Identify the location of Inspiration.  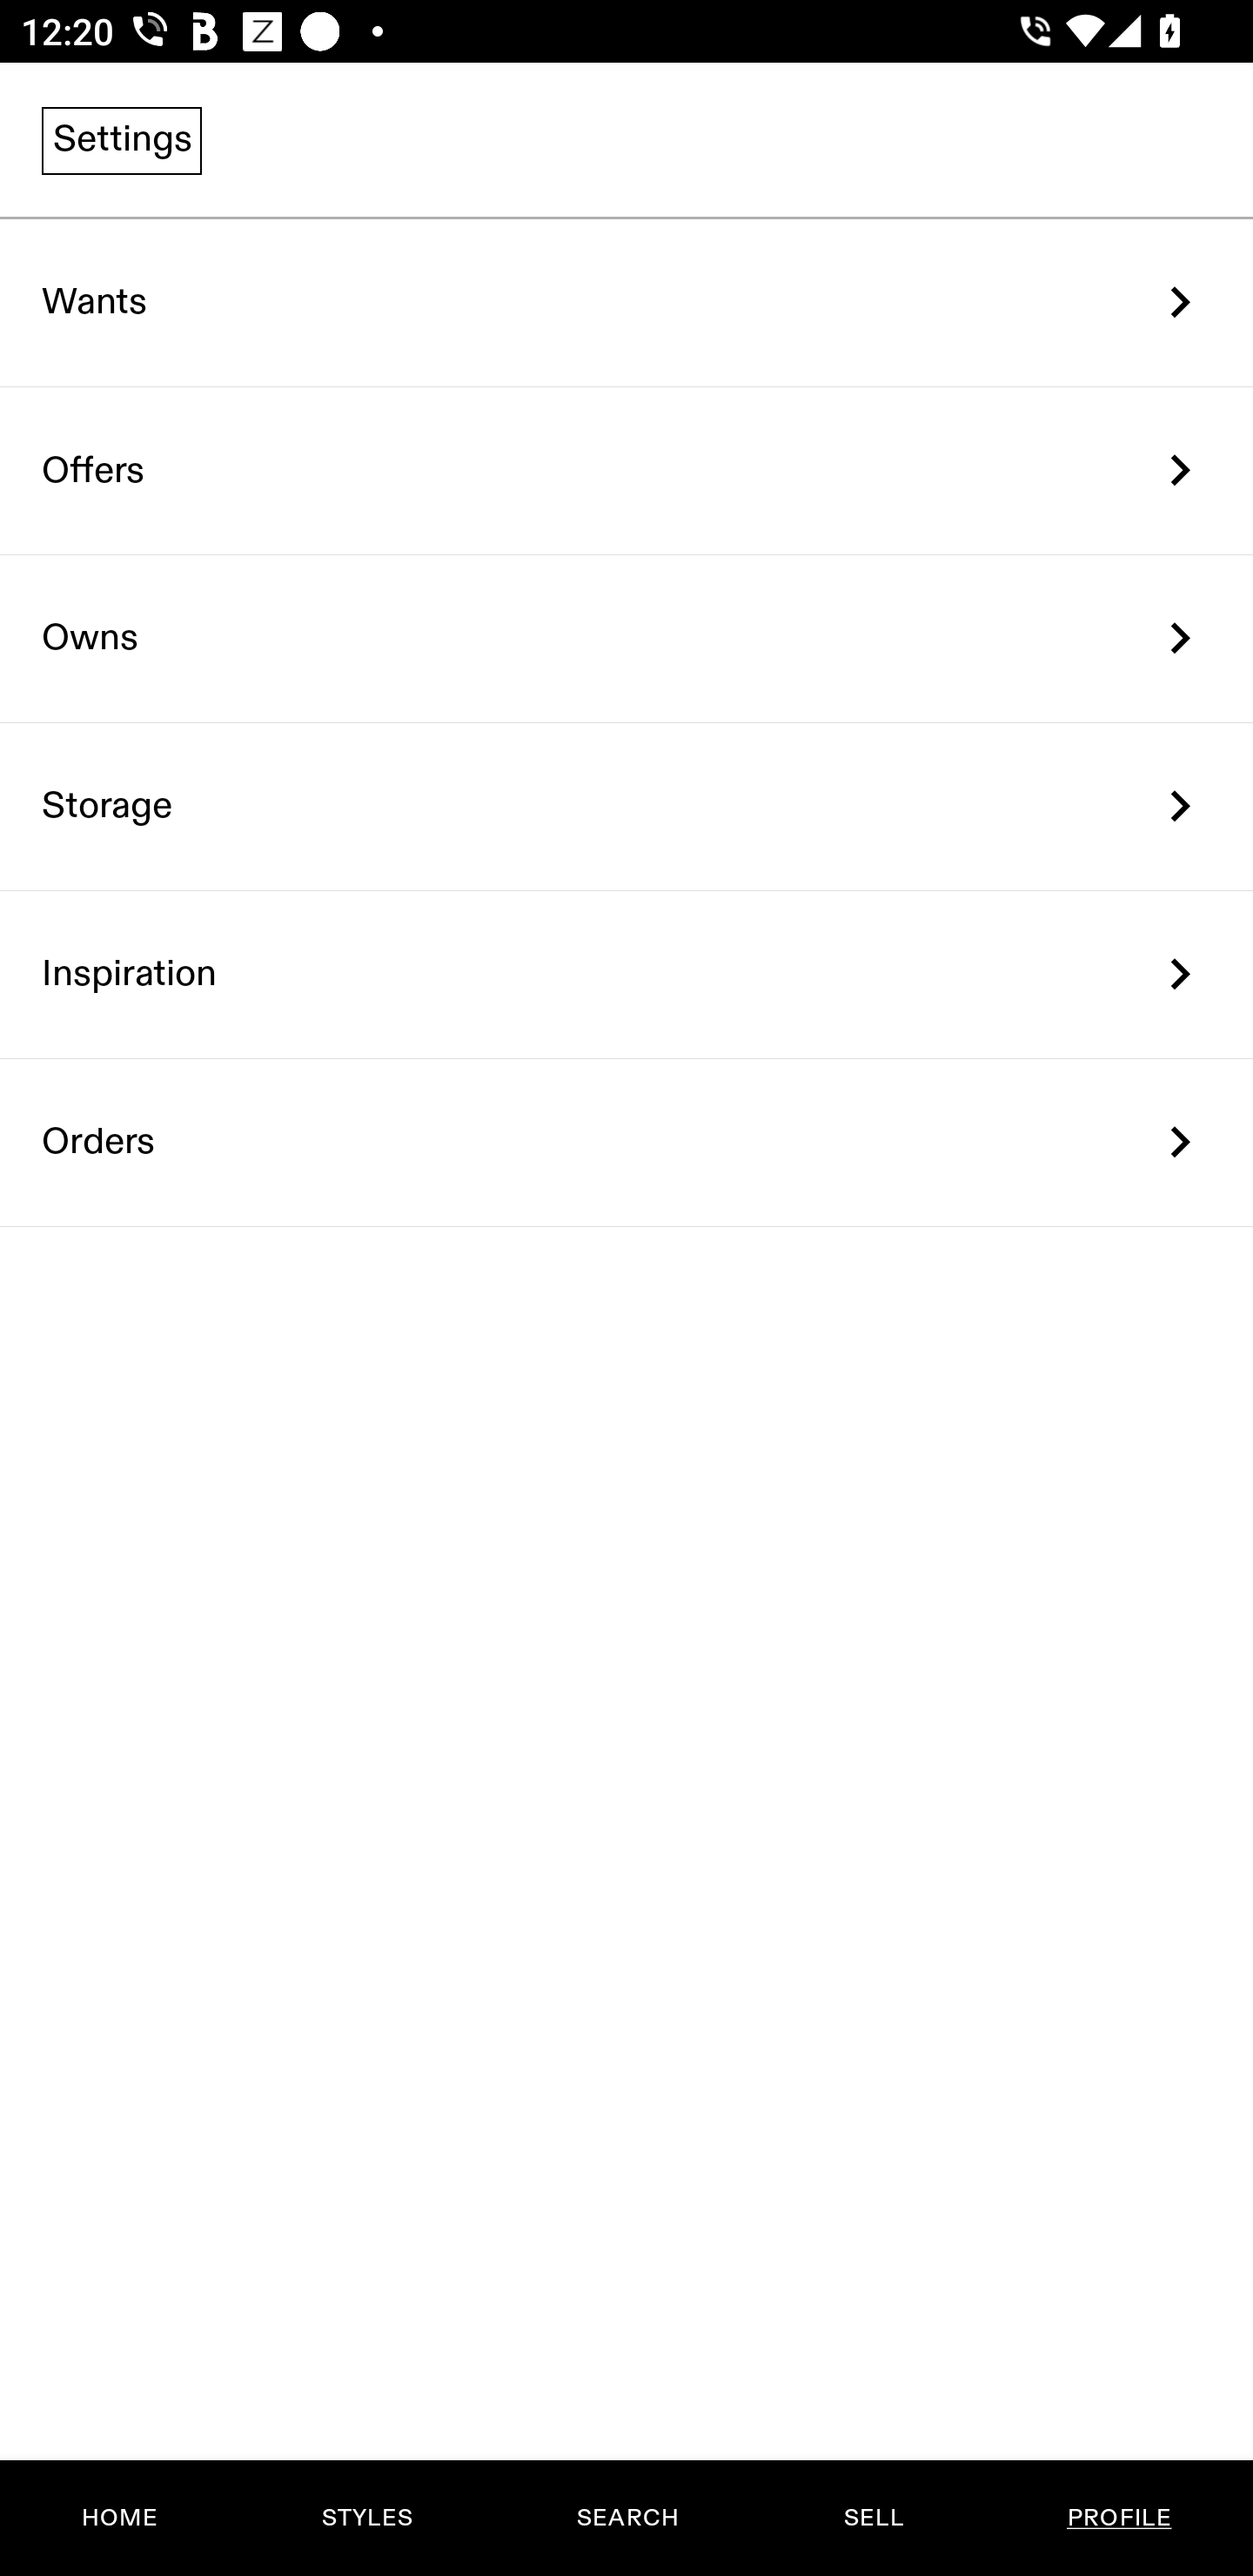
(626, 975).